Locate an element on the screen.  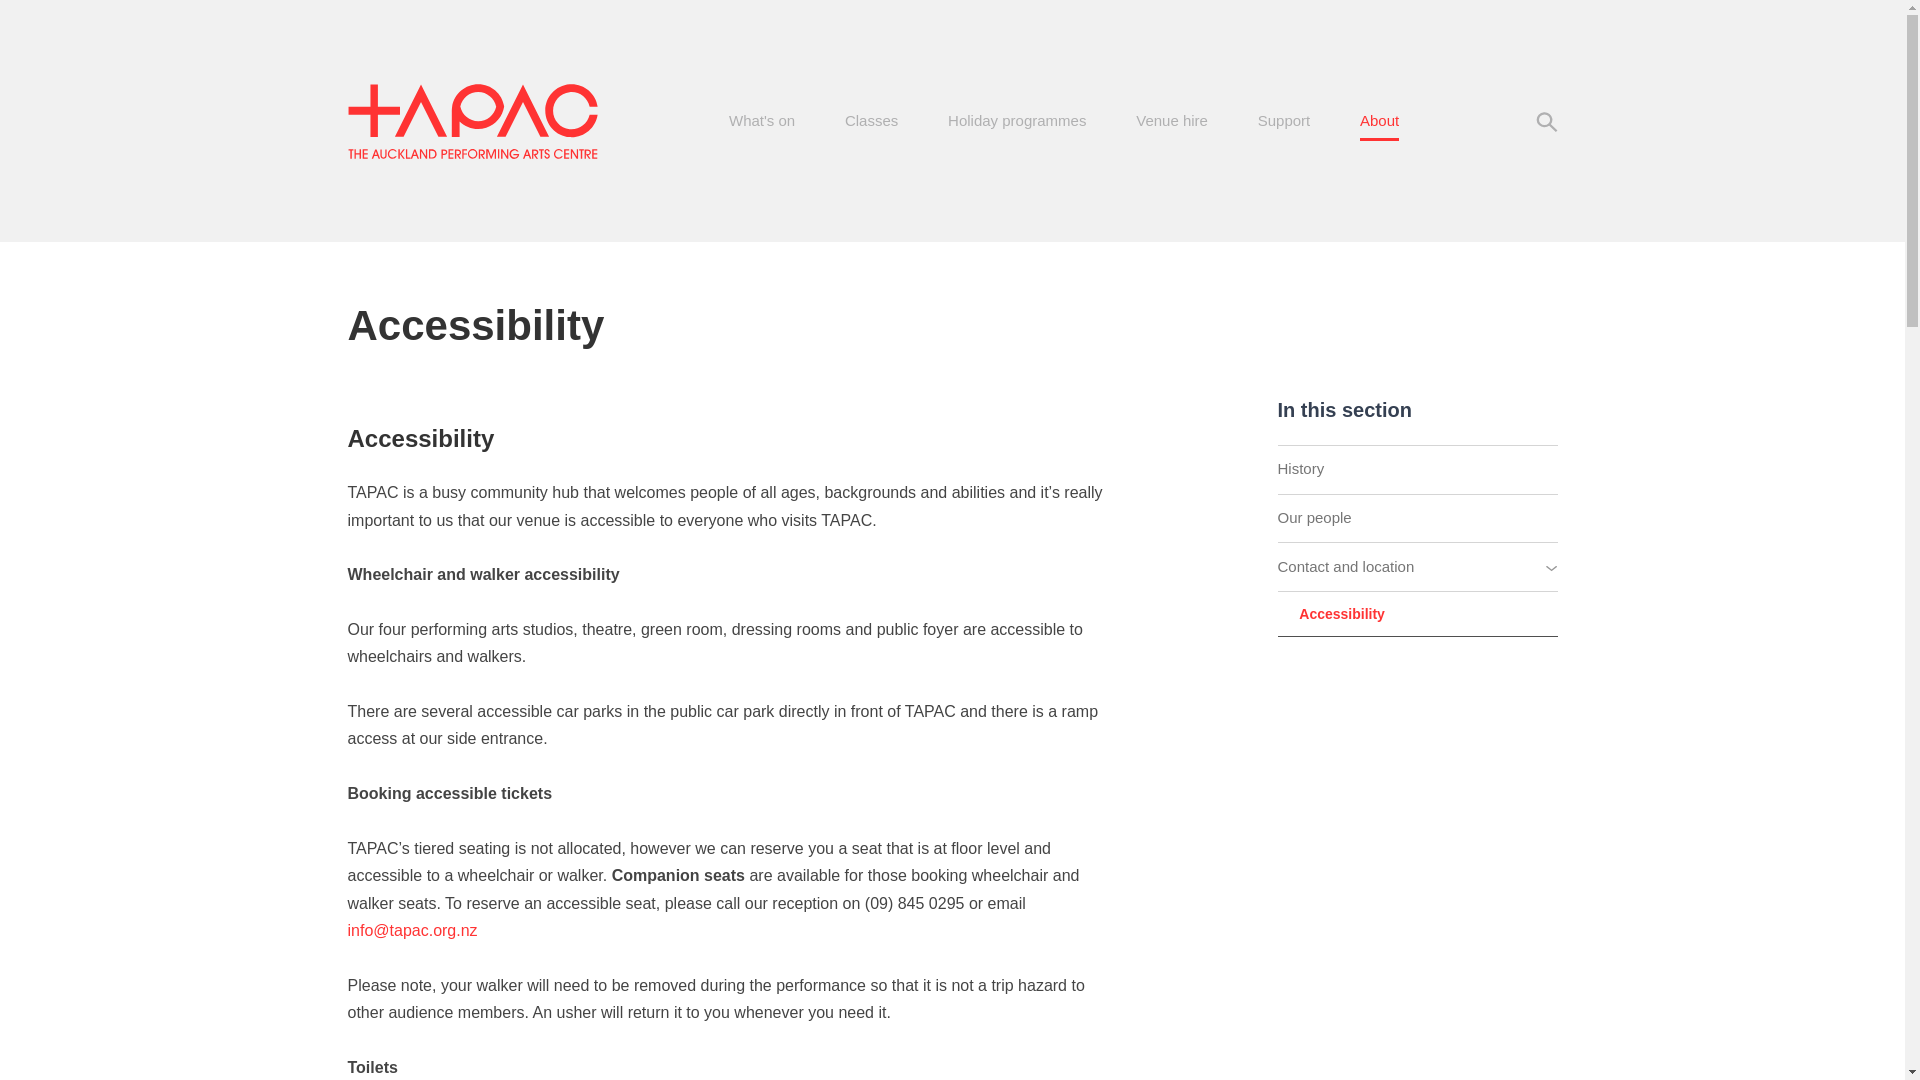
Skip to main content is located at coordinates (958, 6).